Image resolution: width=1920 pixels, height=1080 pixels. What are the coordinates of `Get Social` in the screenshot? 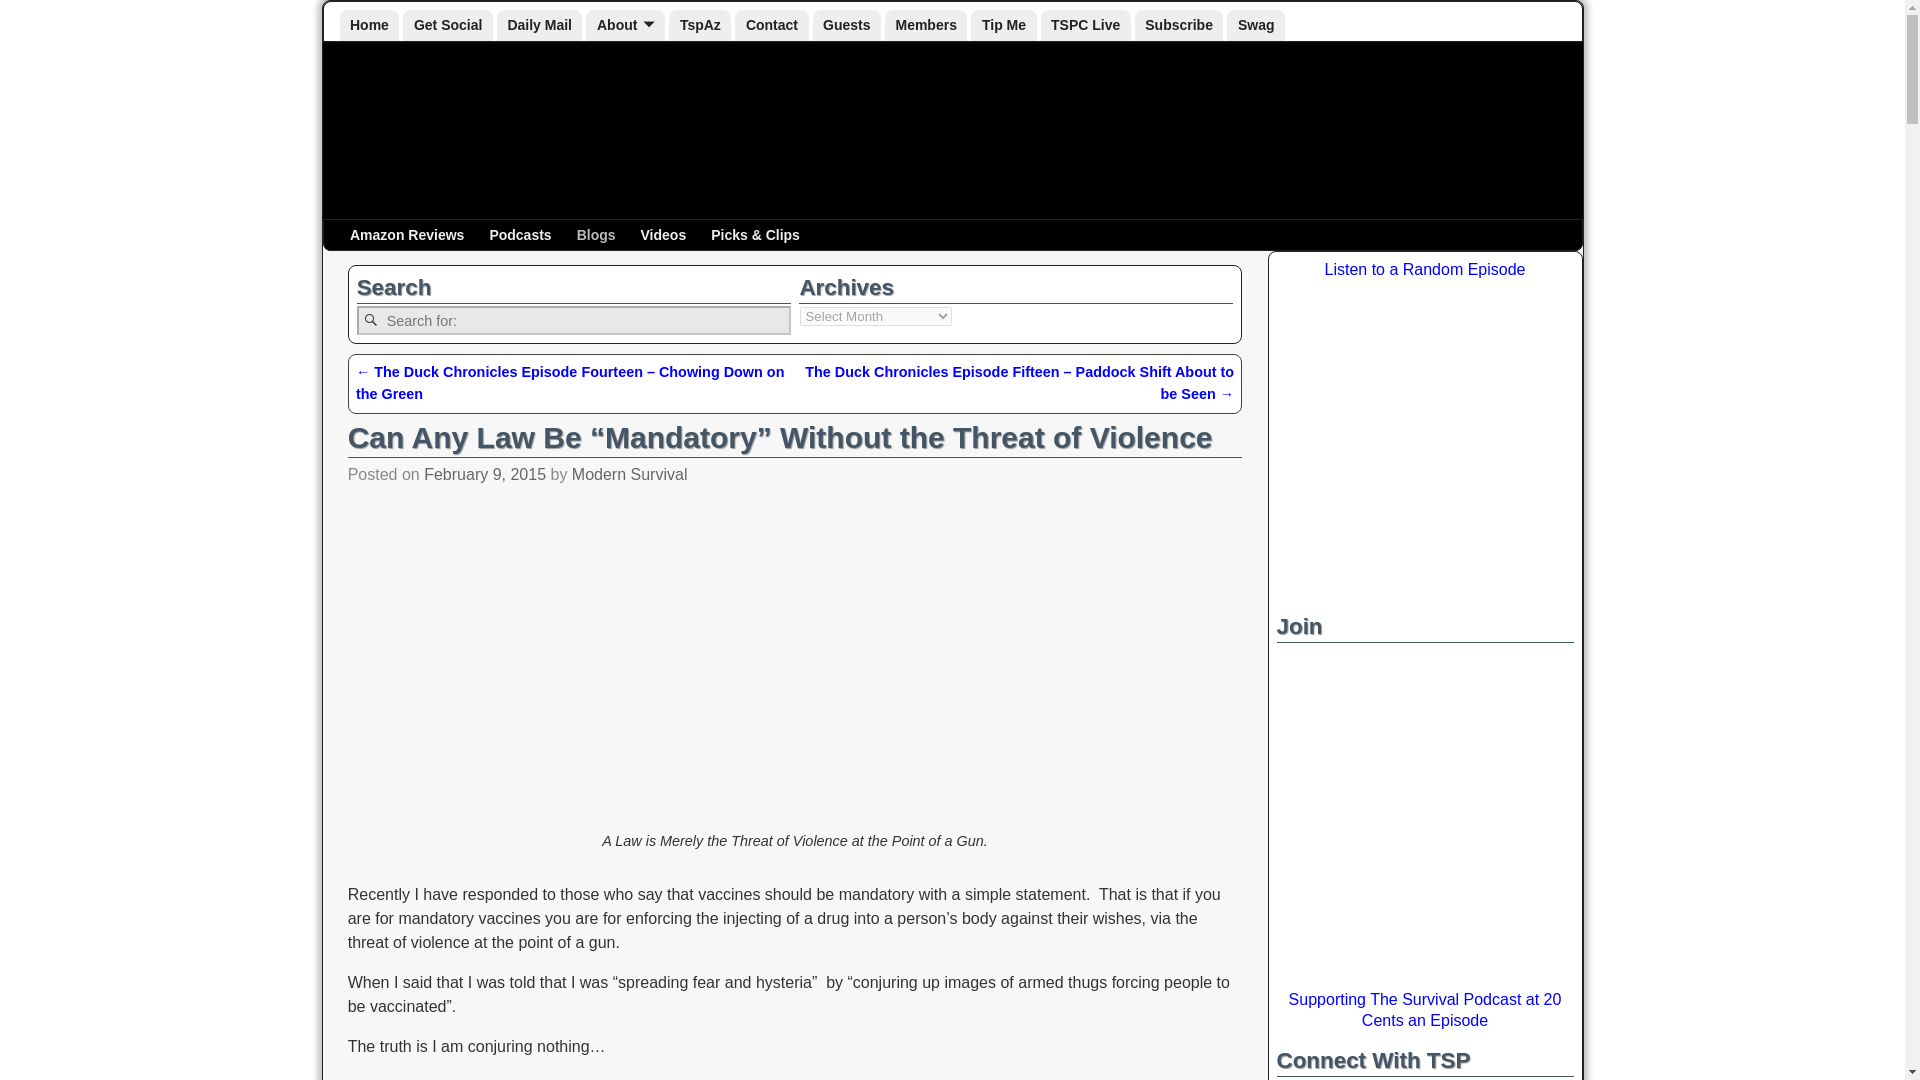 It's located at (447, 25).